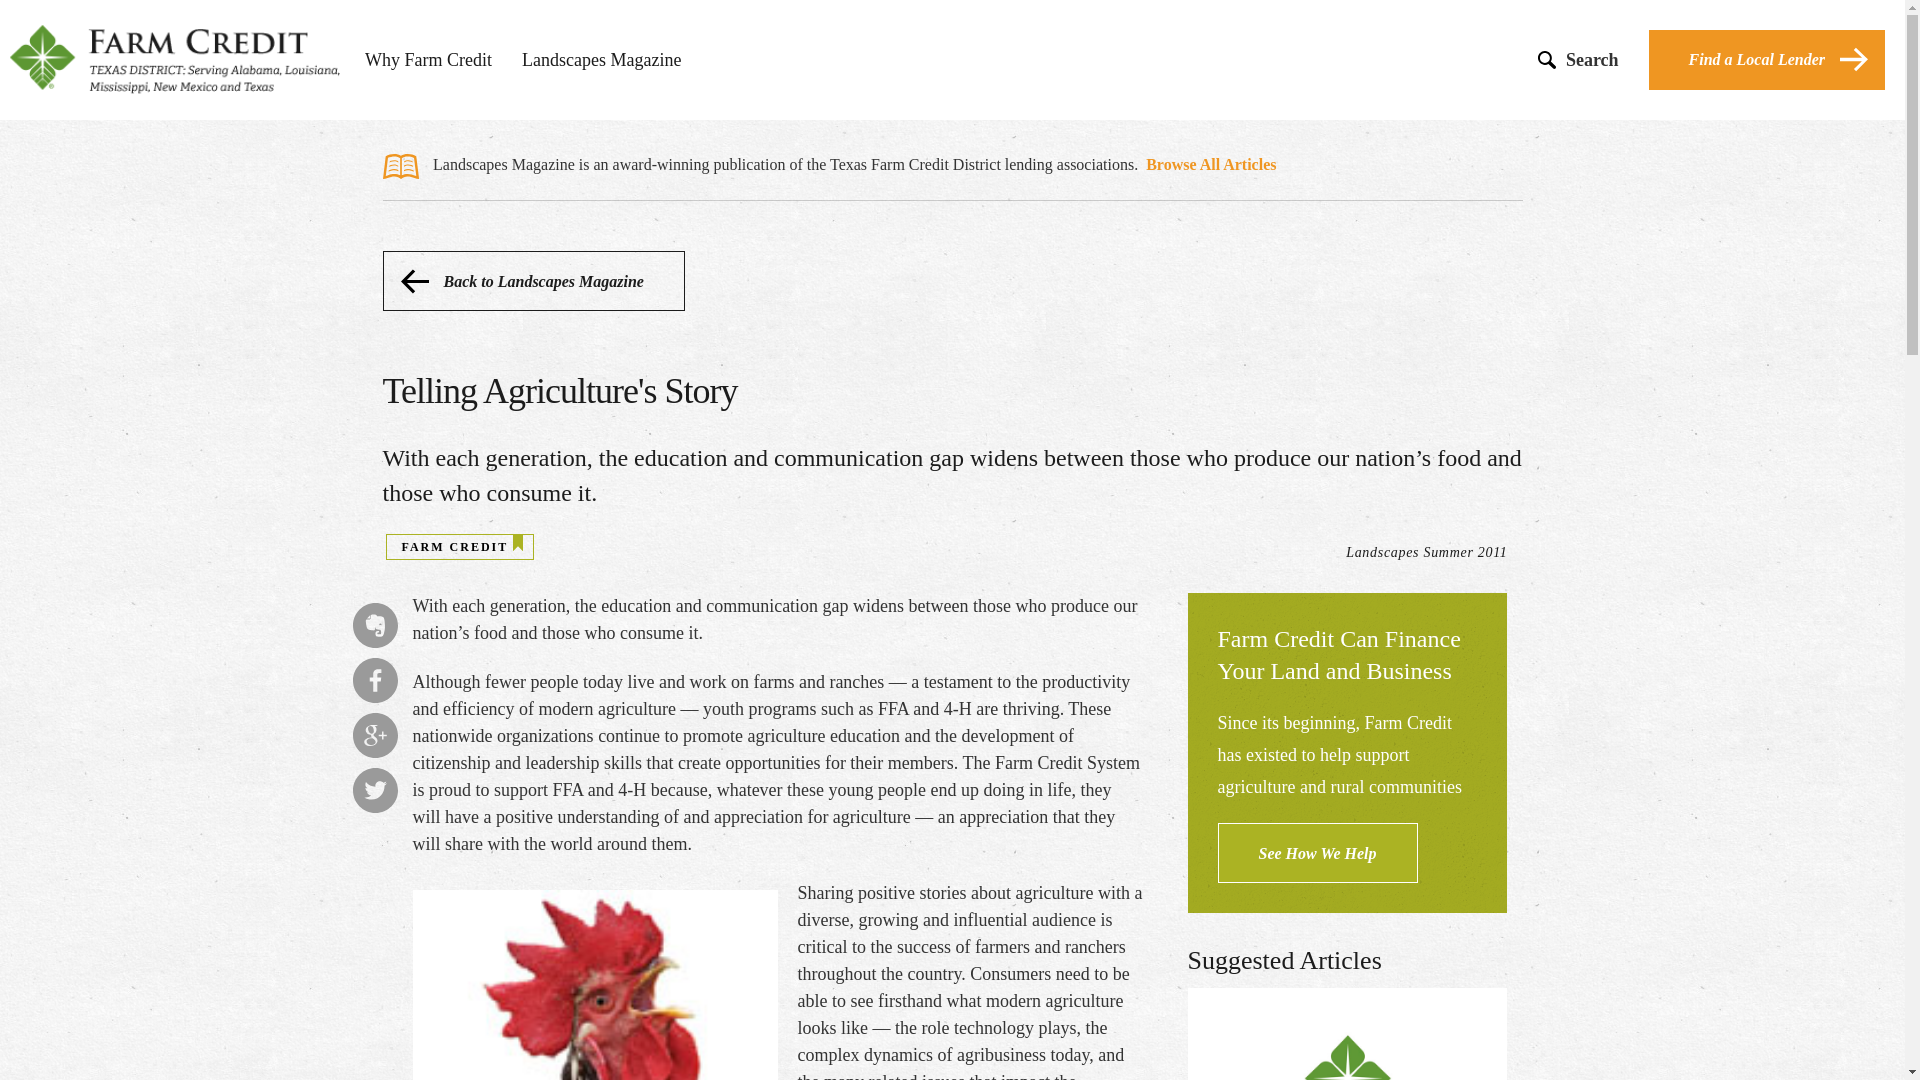  I want to click on See How We Help, so click(1318, 852).